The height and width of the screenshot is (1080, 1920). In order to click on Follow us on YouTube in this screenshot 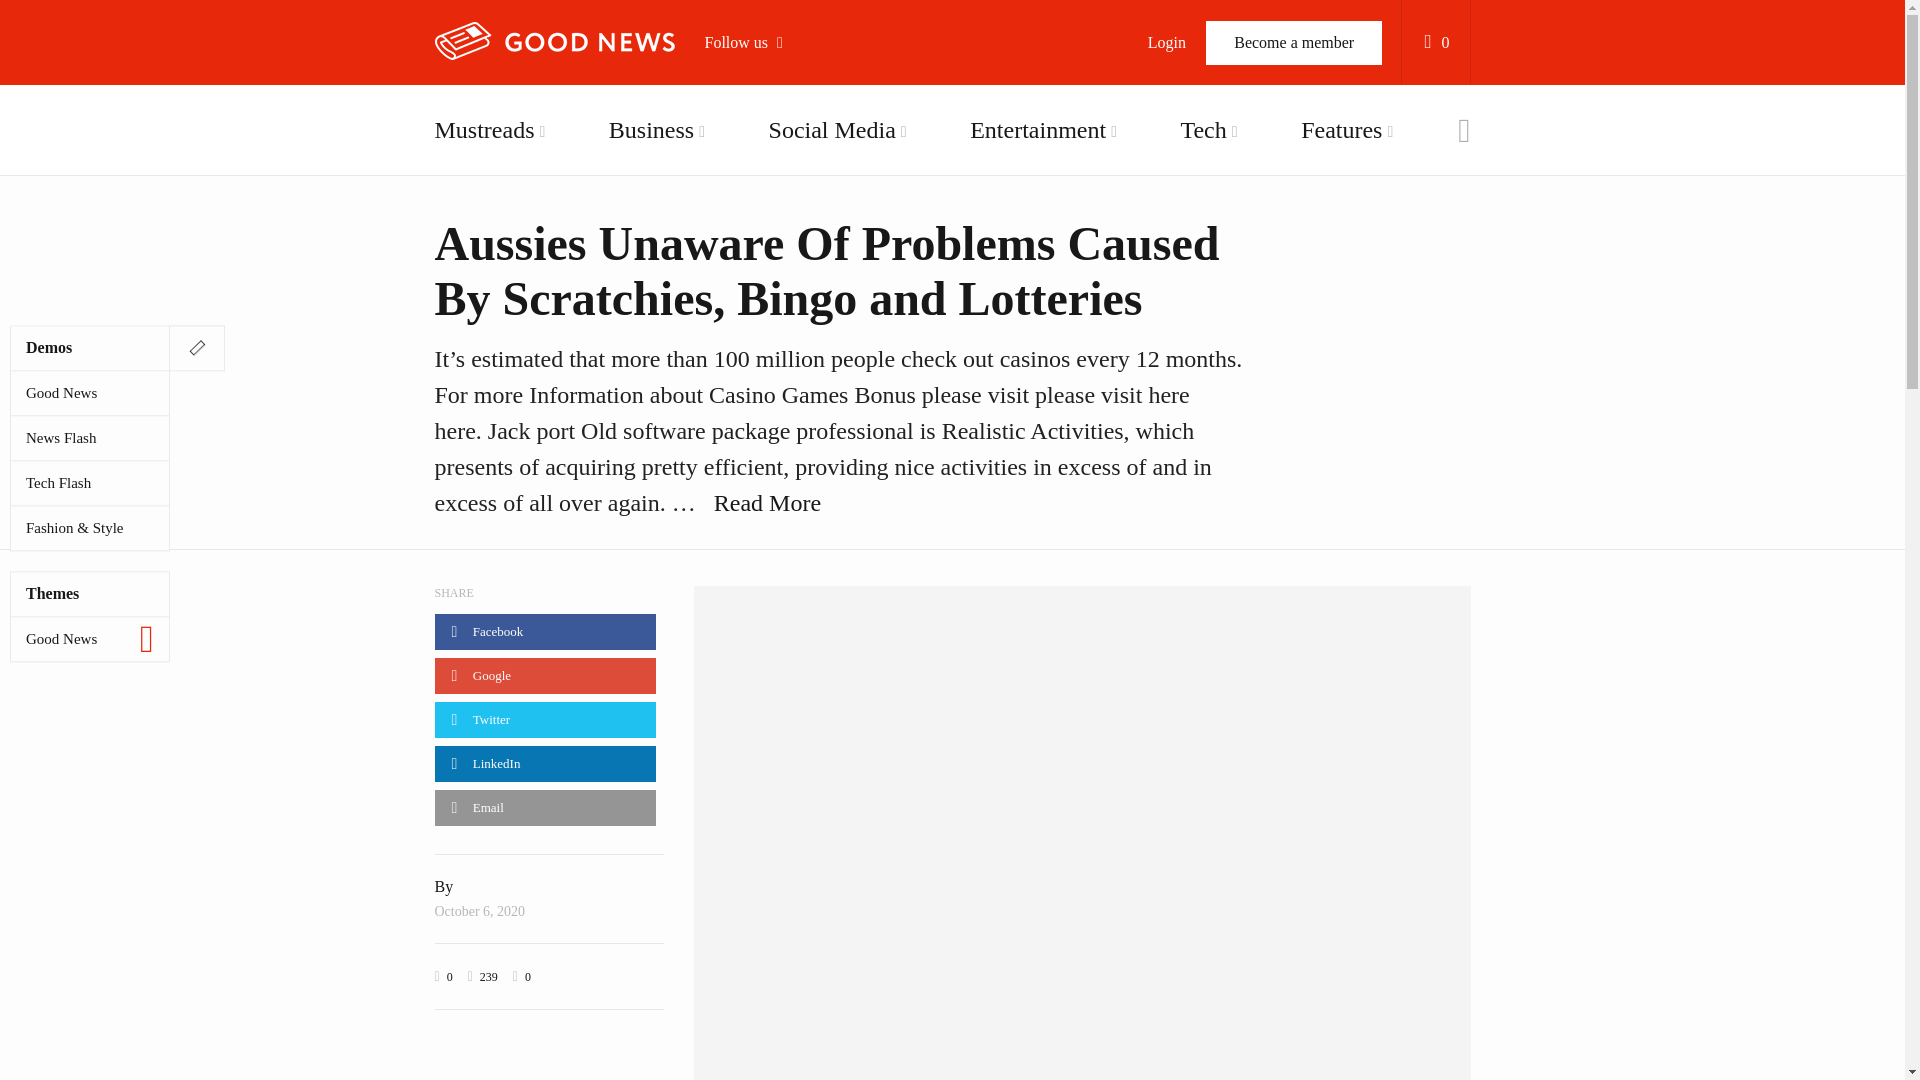, I will do `click(818, 211)`.